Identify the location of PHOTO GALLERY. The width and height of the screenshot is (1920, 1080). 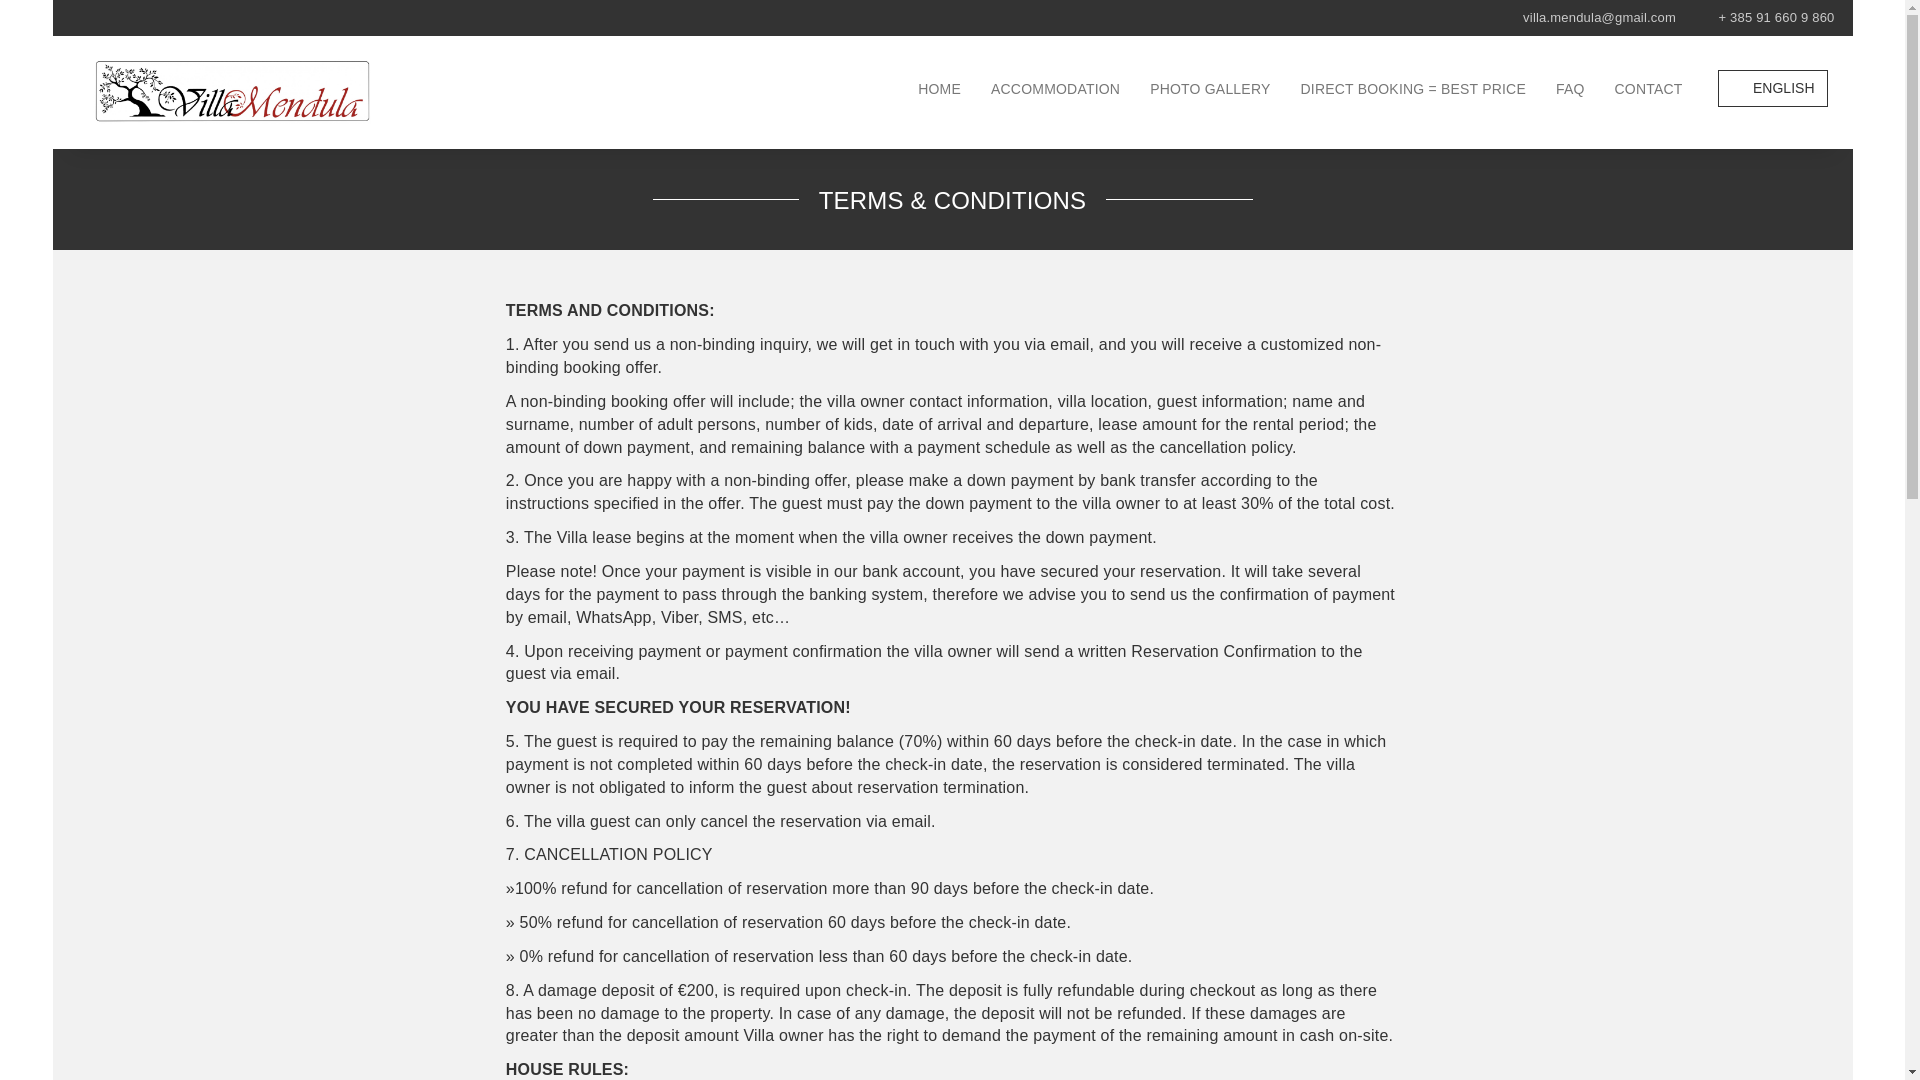
(1209, 88).